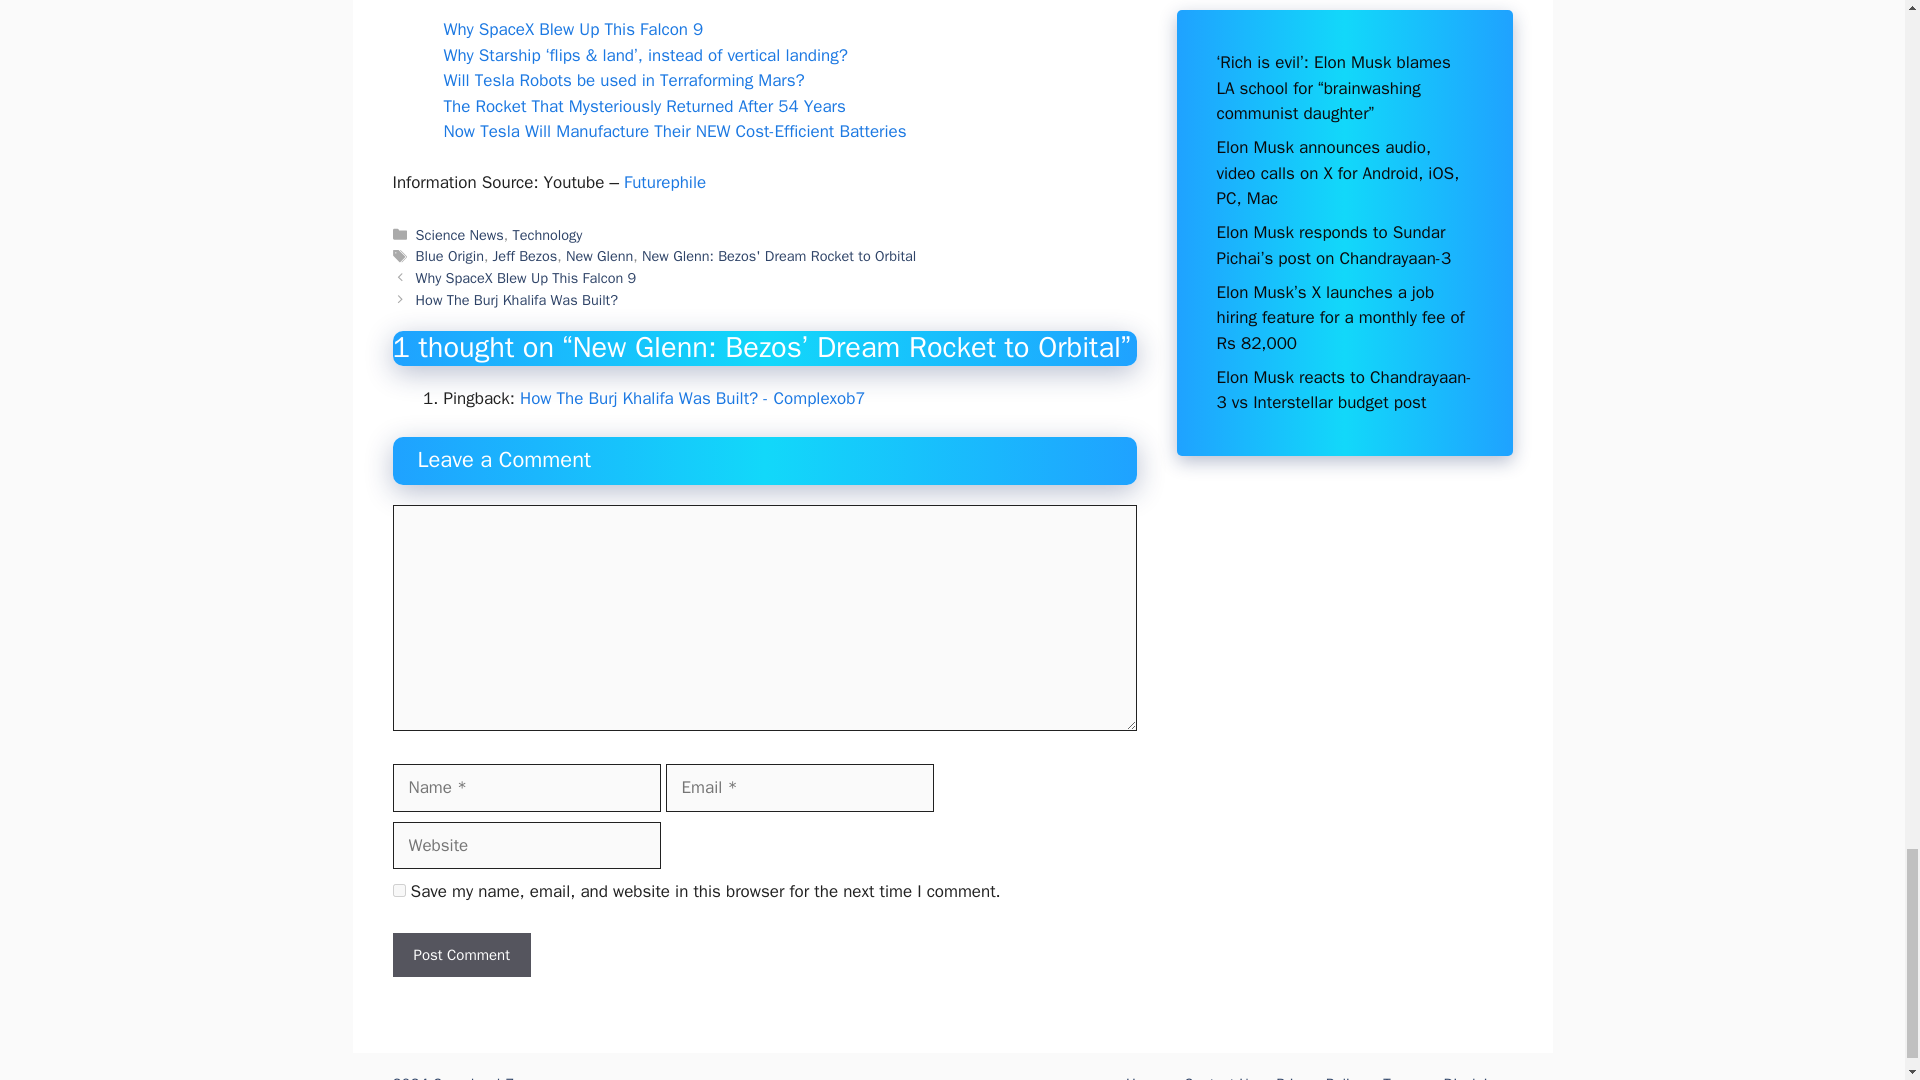  I want to click on New Glenn, so click(600, 256).